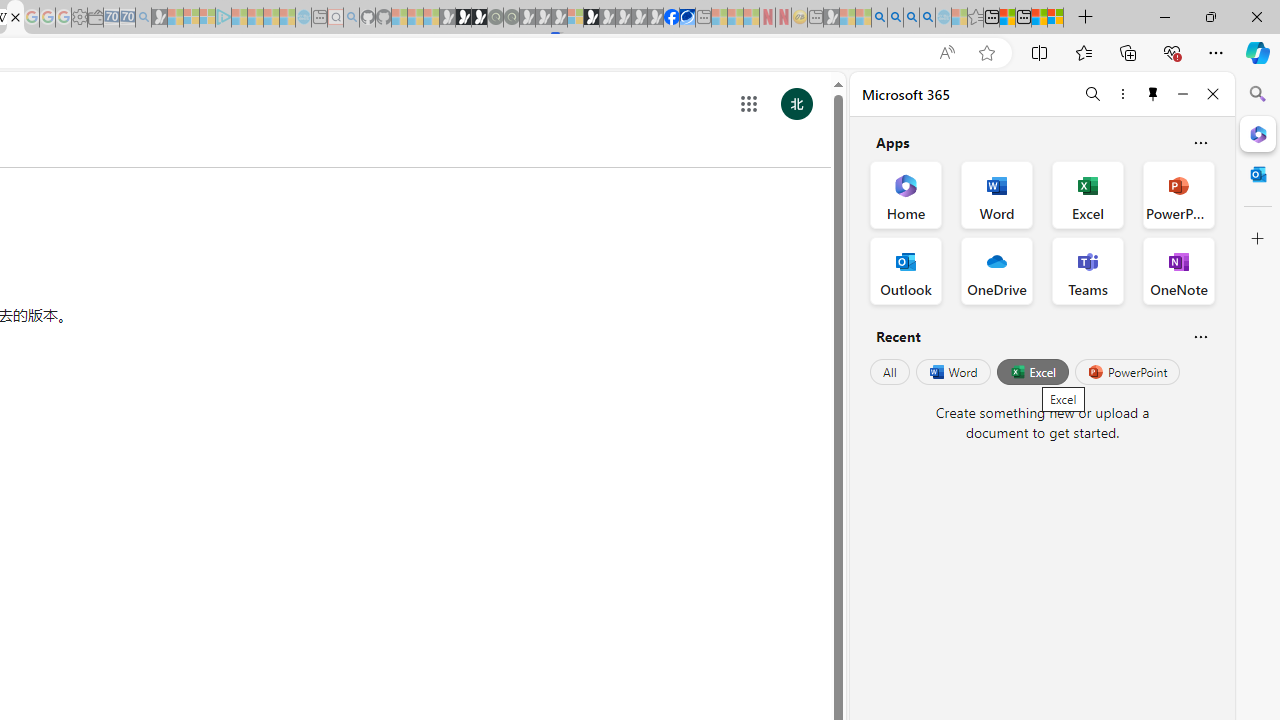 The width and height of the screenshot is (1280, 720). What do you see at coordinates (928, 18) in the screenshot?
I see `Google Chrome Internet Browser Download - Search Images` at bounding box center [928, 18].